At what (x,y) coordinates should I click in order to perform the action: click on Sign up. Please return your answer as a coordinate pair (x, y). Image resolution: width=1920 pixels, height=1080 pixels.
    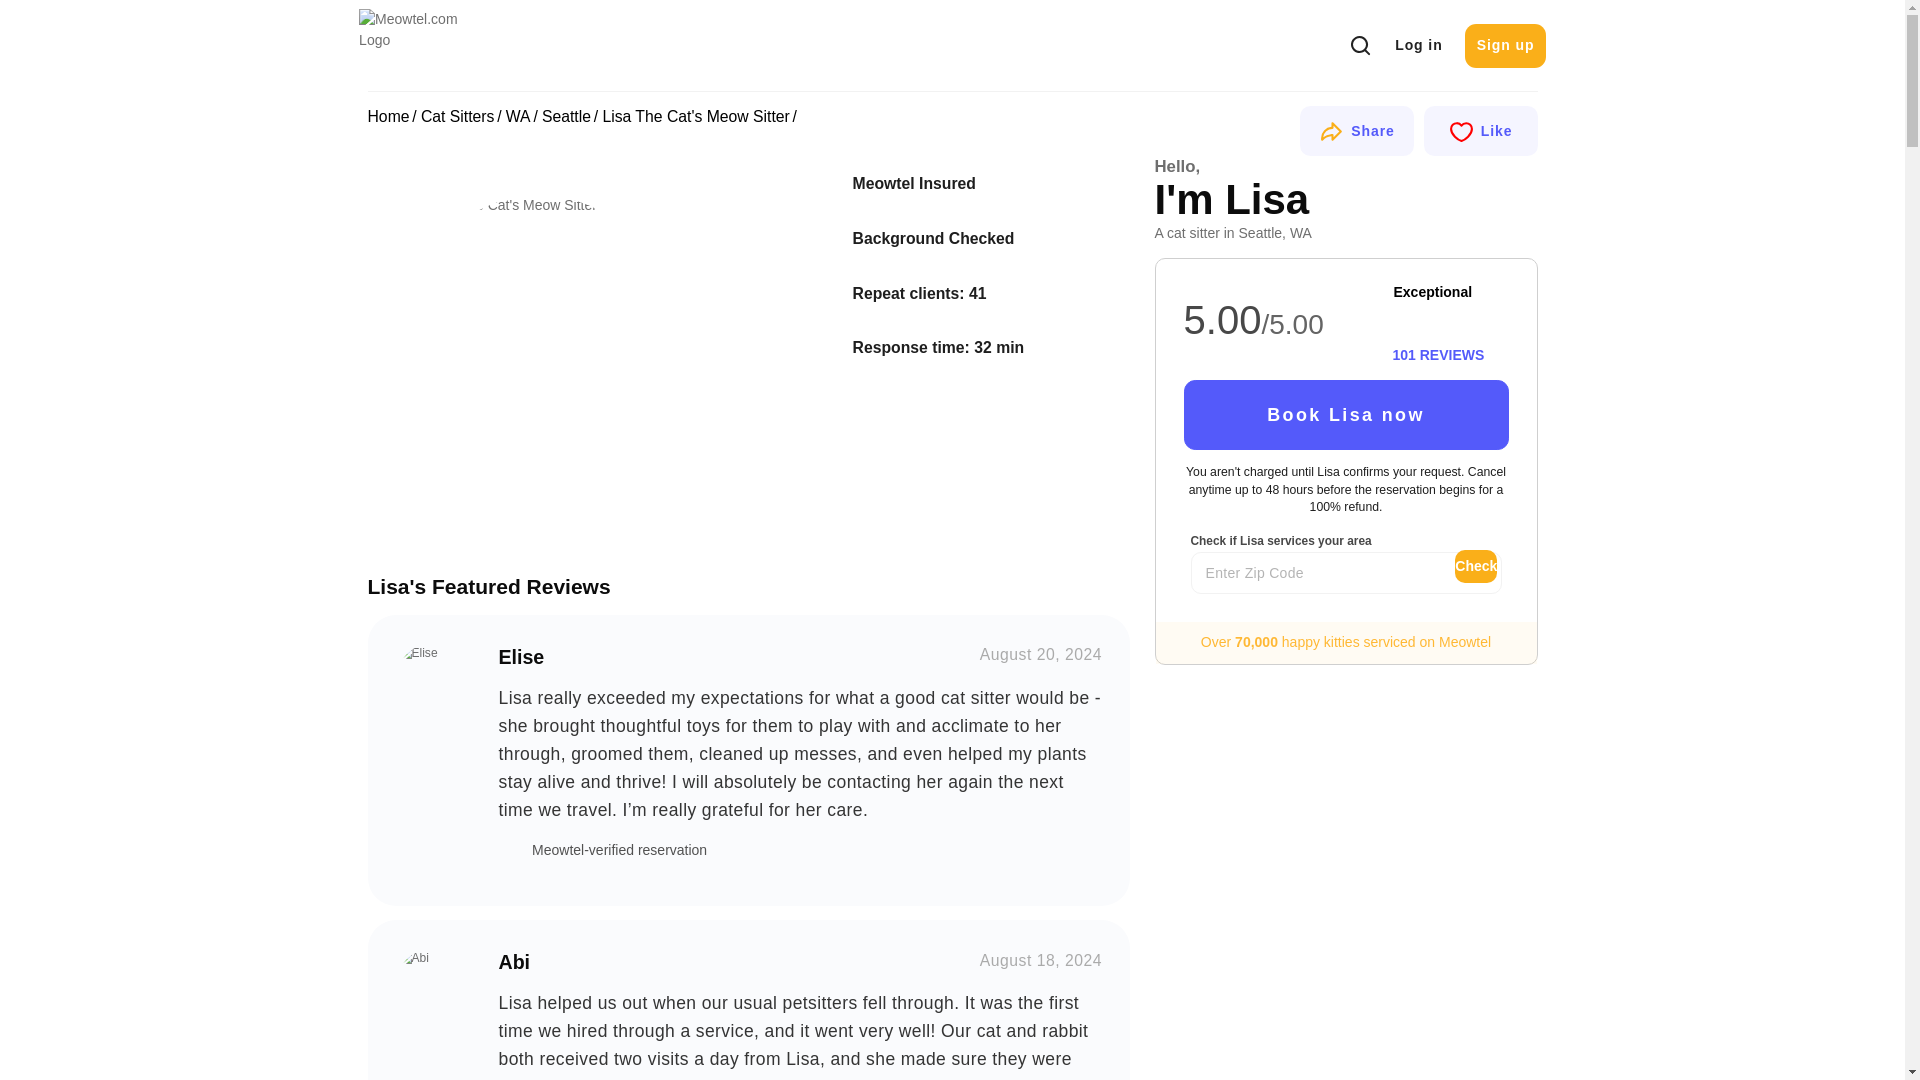
    Looking at the image, I should click on (1504, 46).